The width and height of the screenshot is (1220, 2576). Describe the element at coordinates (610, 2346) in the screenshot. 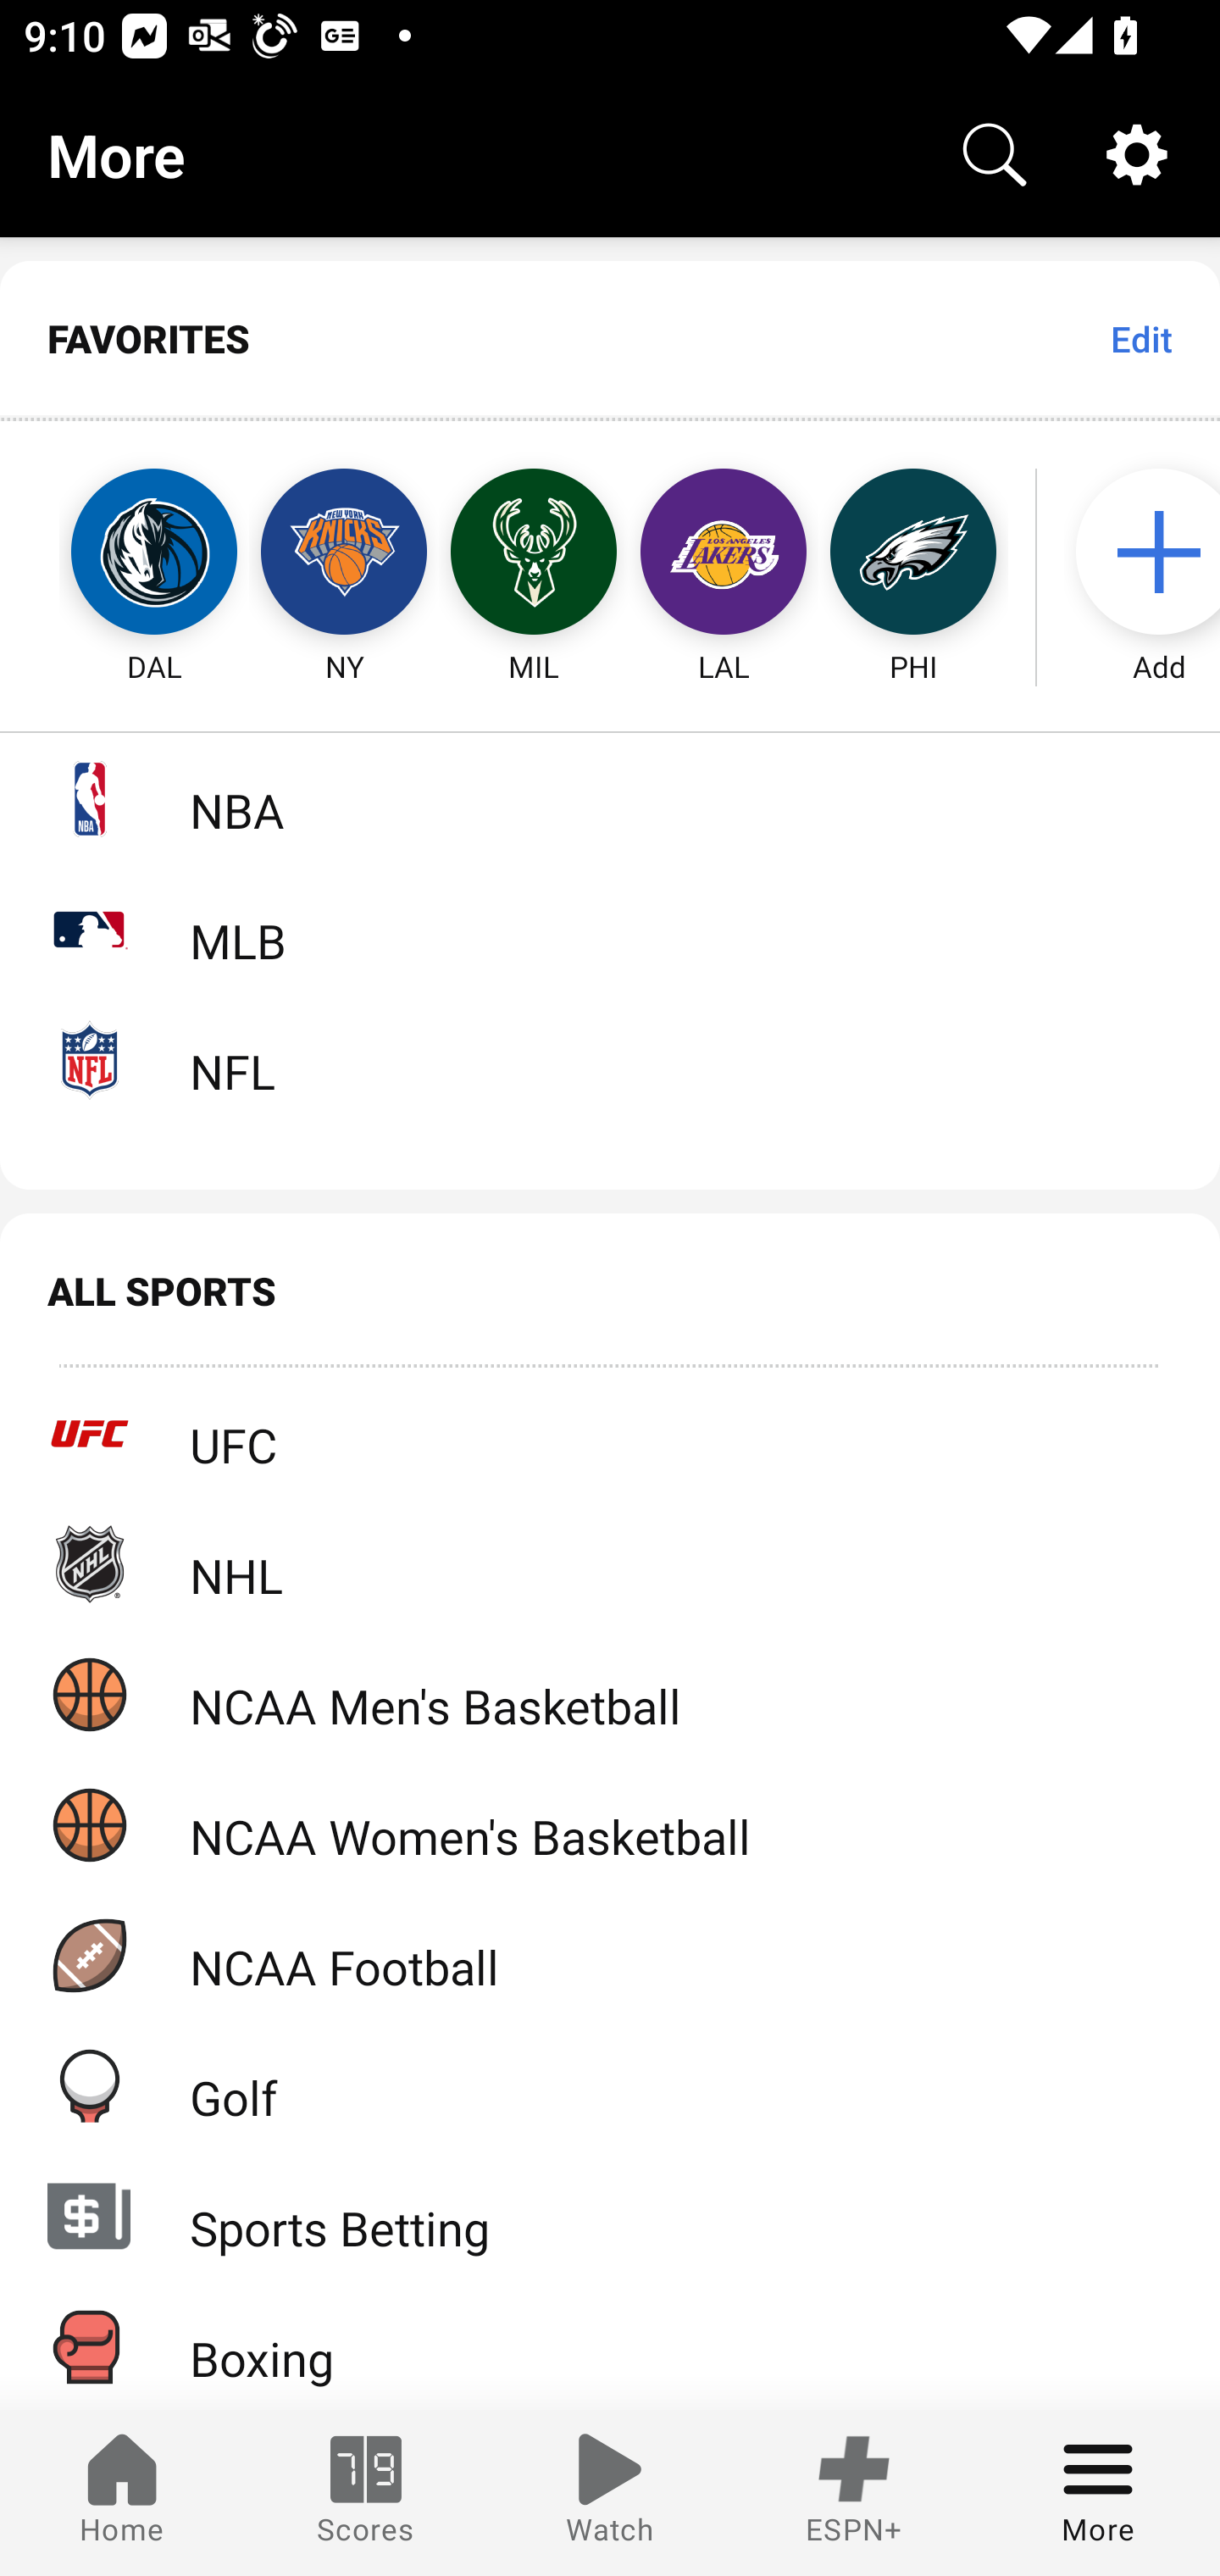

I see `Boxing` at that location.